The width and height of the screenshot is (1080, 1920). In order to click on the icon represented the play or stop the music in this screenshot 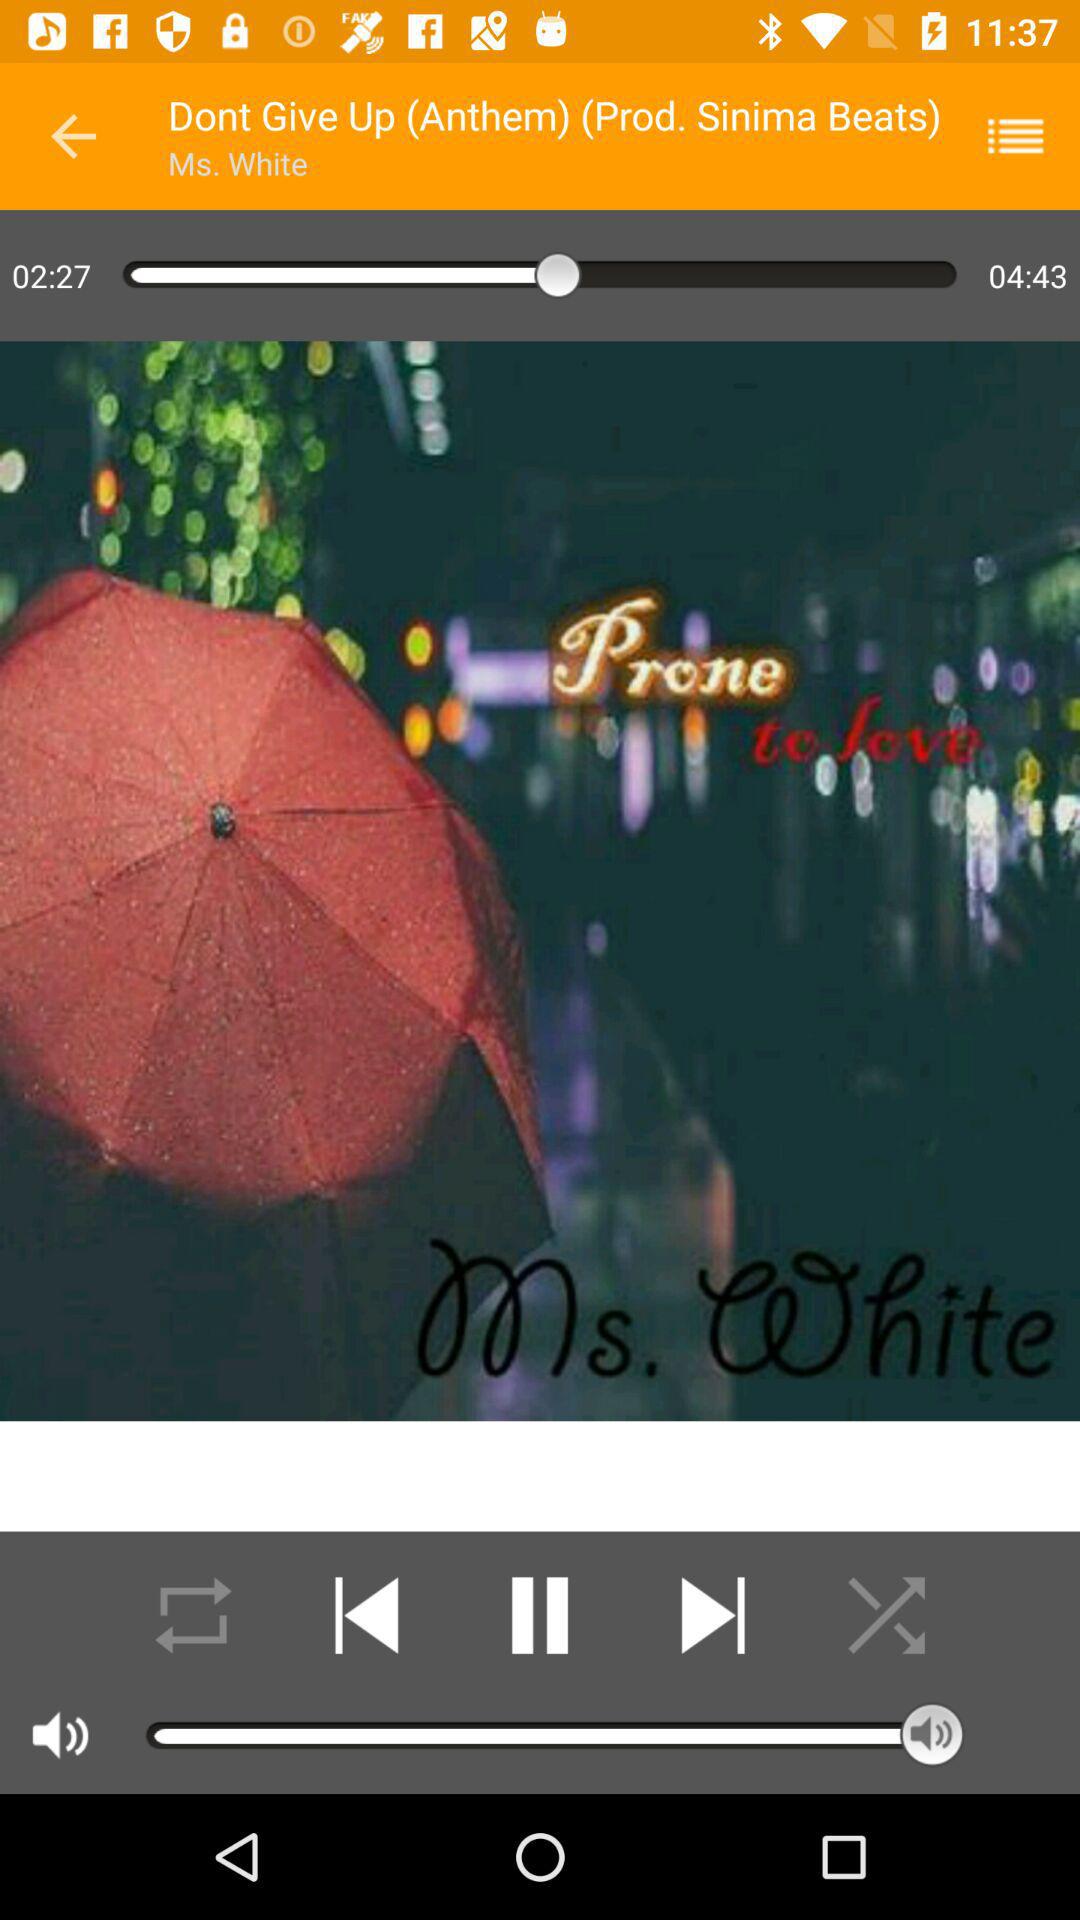, I will do `click(540, 1616)`.